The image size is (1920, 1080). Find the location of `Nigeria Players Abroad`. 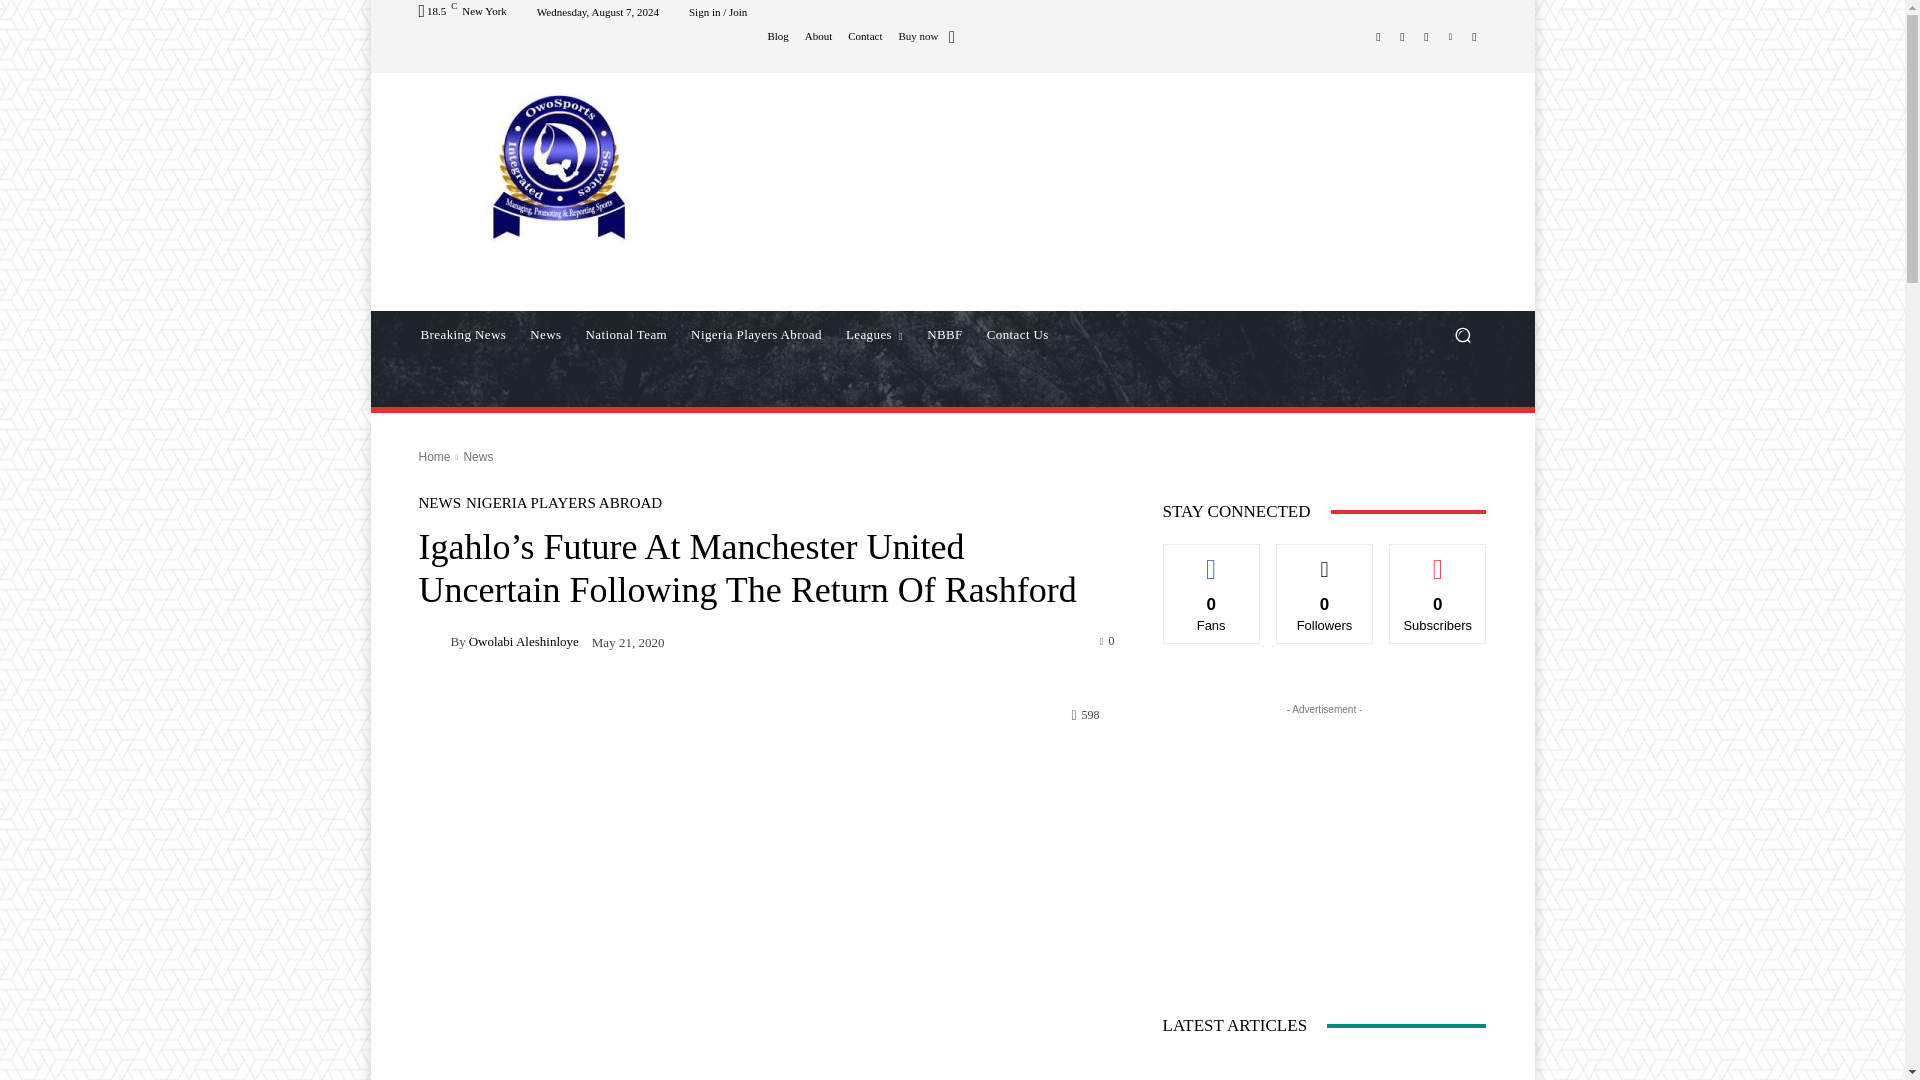

Nigeria Players Abroad is located at coordinates (756, 334).